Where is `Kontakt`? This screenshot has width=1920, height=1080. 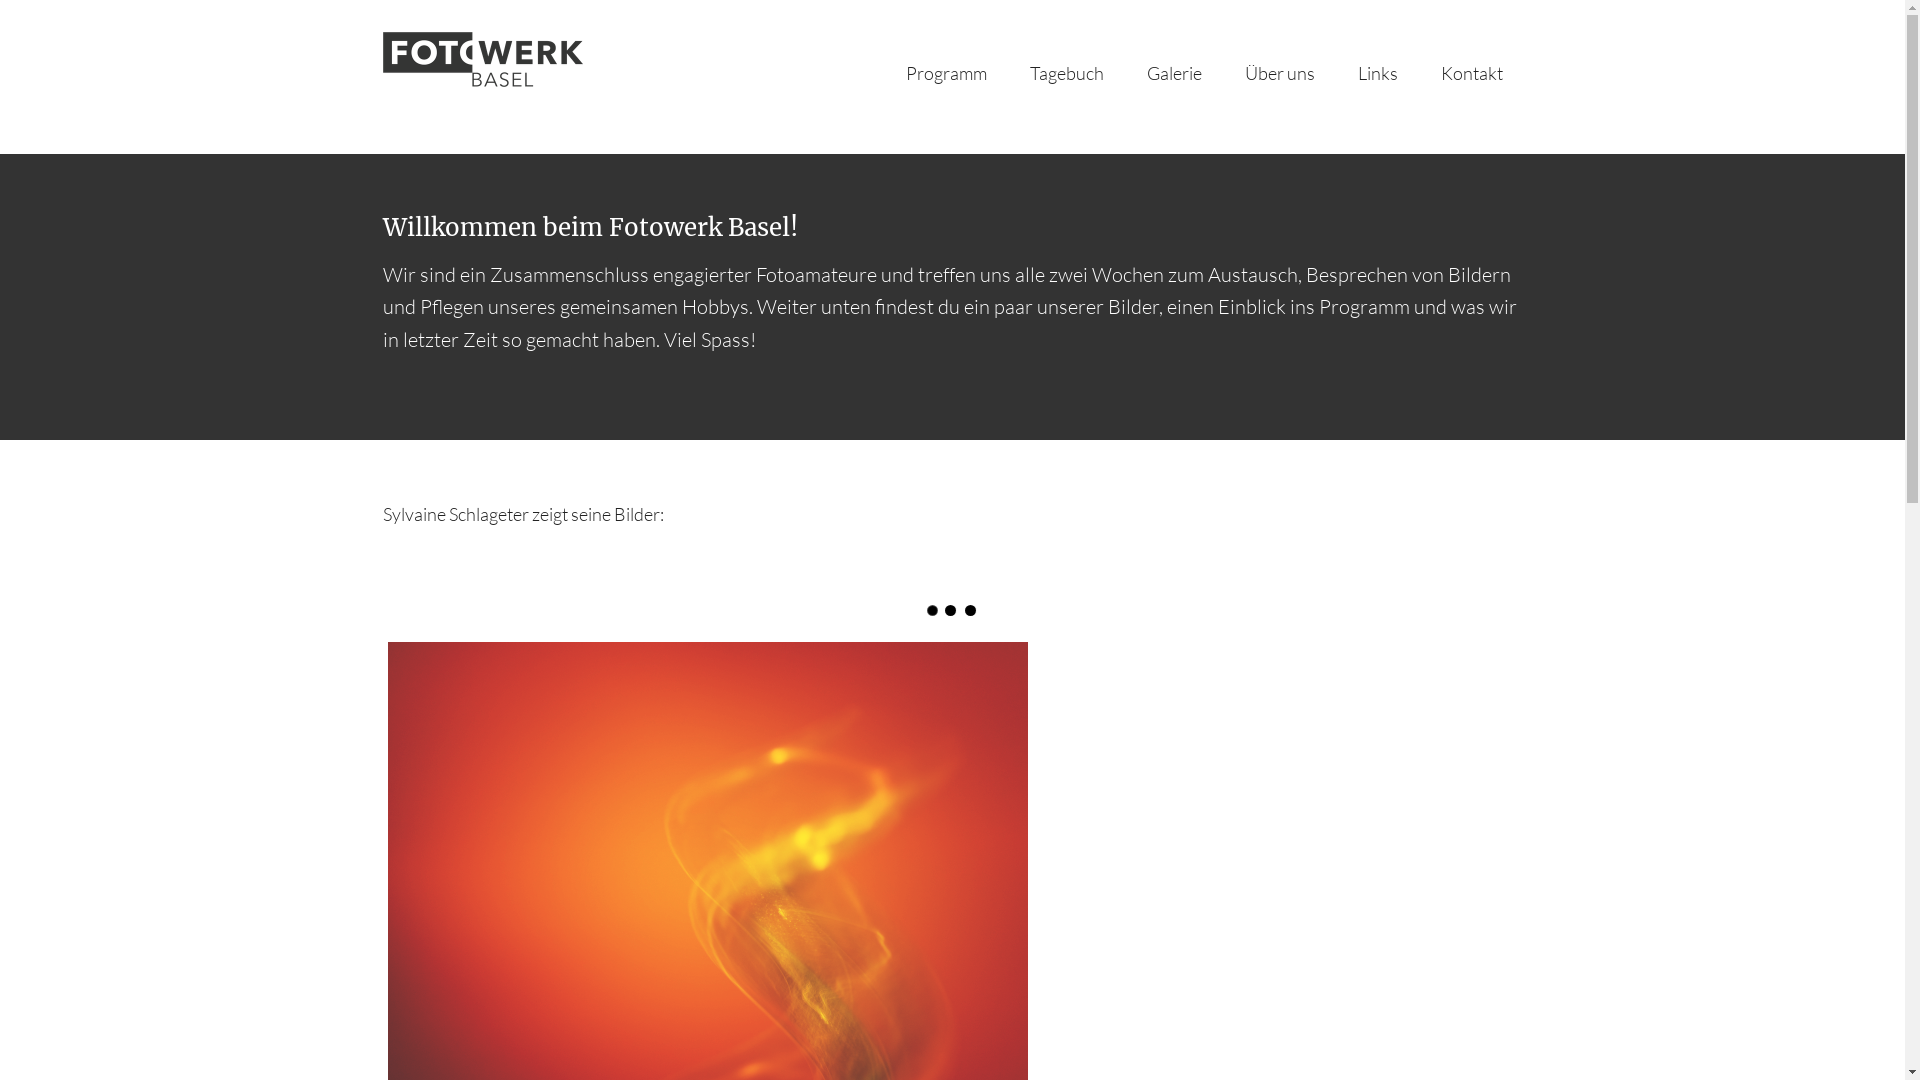 Kontakt is located at coordinates (1471, 73).